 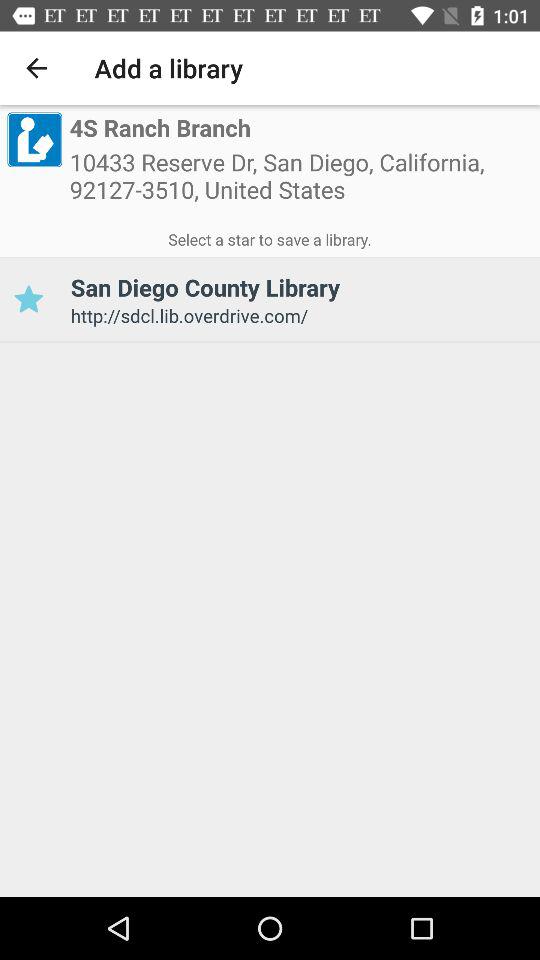 I want to click on turn on the select a star icon, so click(x=270, y=236).